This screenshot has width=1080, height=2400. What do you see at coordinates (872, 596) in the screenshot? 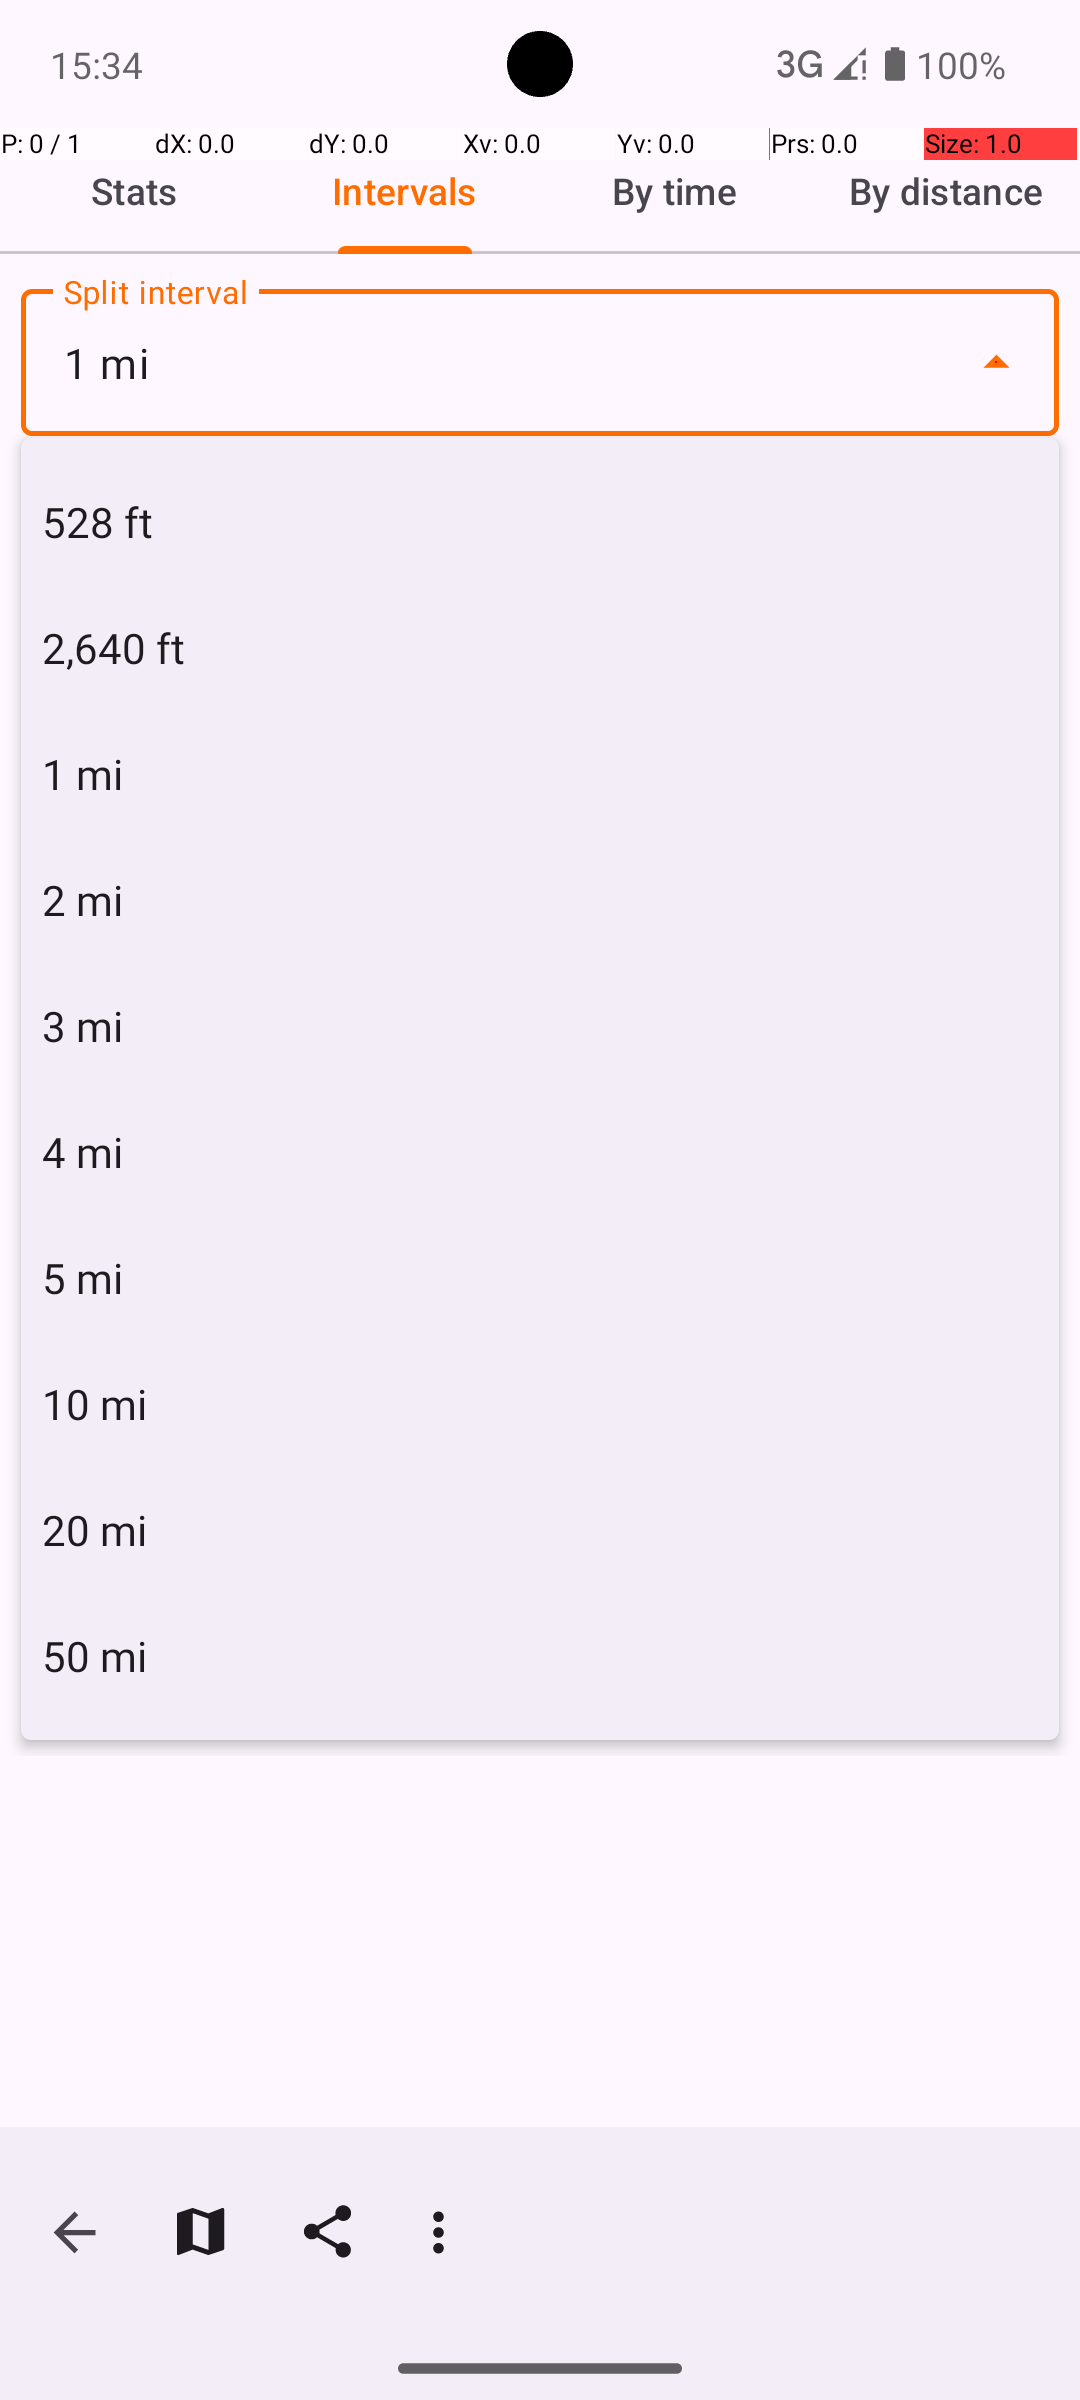
I see `- ft` at bounding box center [872, 596].